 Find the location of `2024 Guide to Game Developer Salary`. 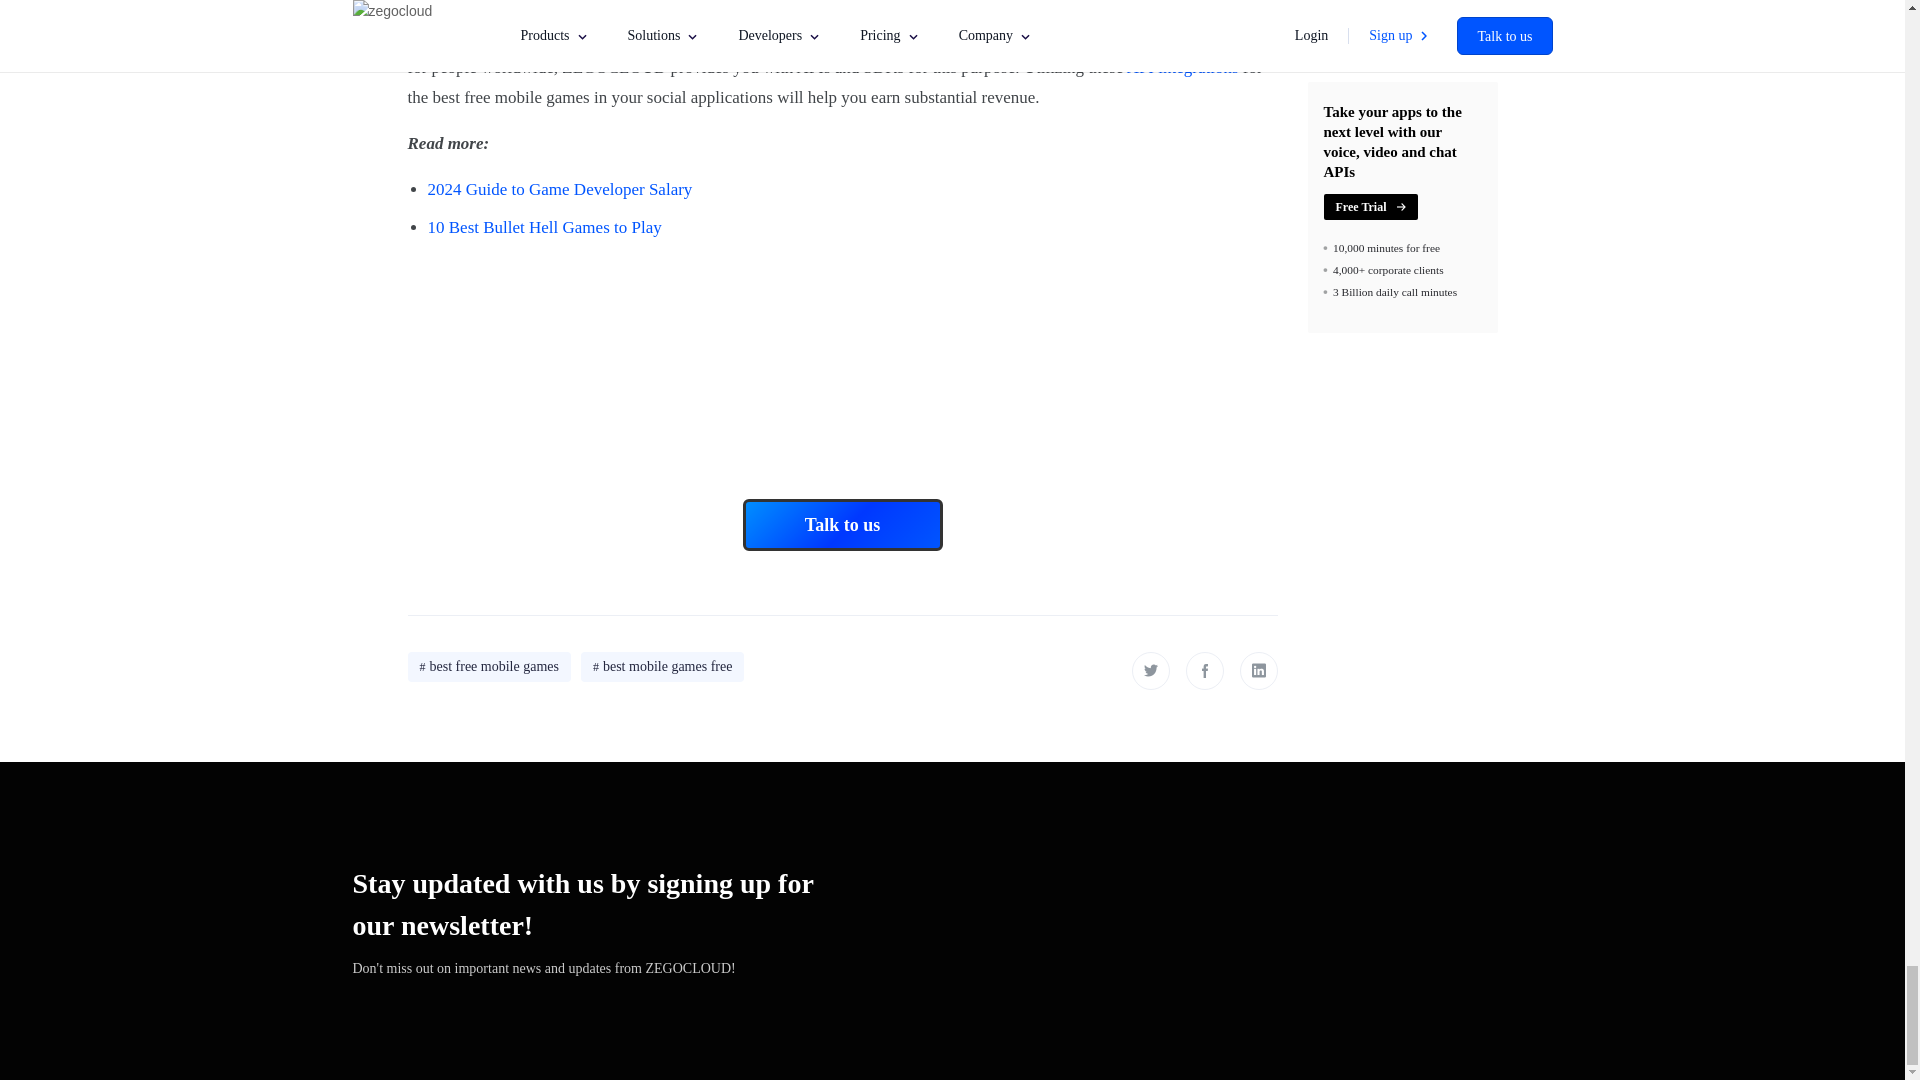

2024 Guide to Game Developer Salary is located at coordinates (560, 189).